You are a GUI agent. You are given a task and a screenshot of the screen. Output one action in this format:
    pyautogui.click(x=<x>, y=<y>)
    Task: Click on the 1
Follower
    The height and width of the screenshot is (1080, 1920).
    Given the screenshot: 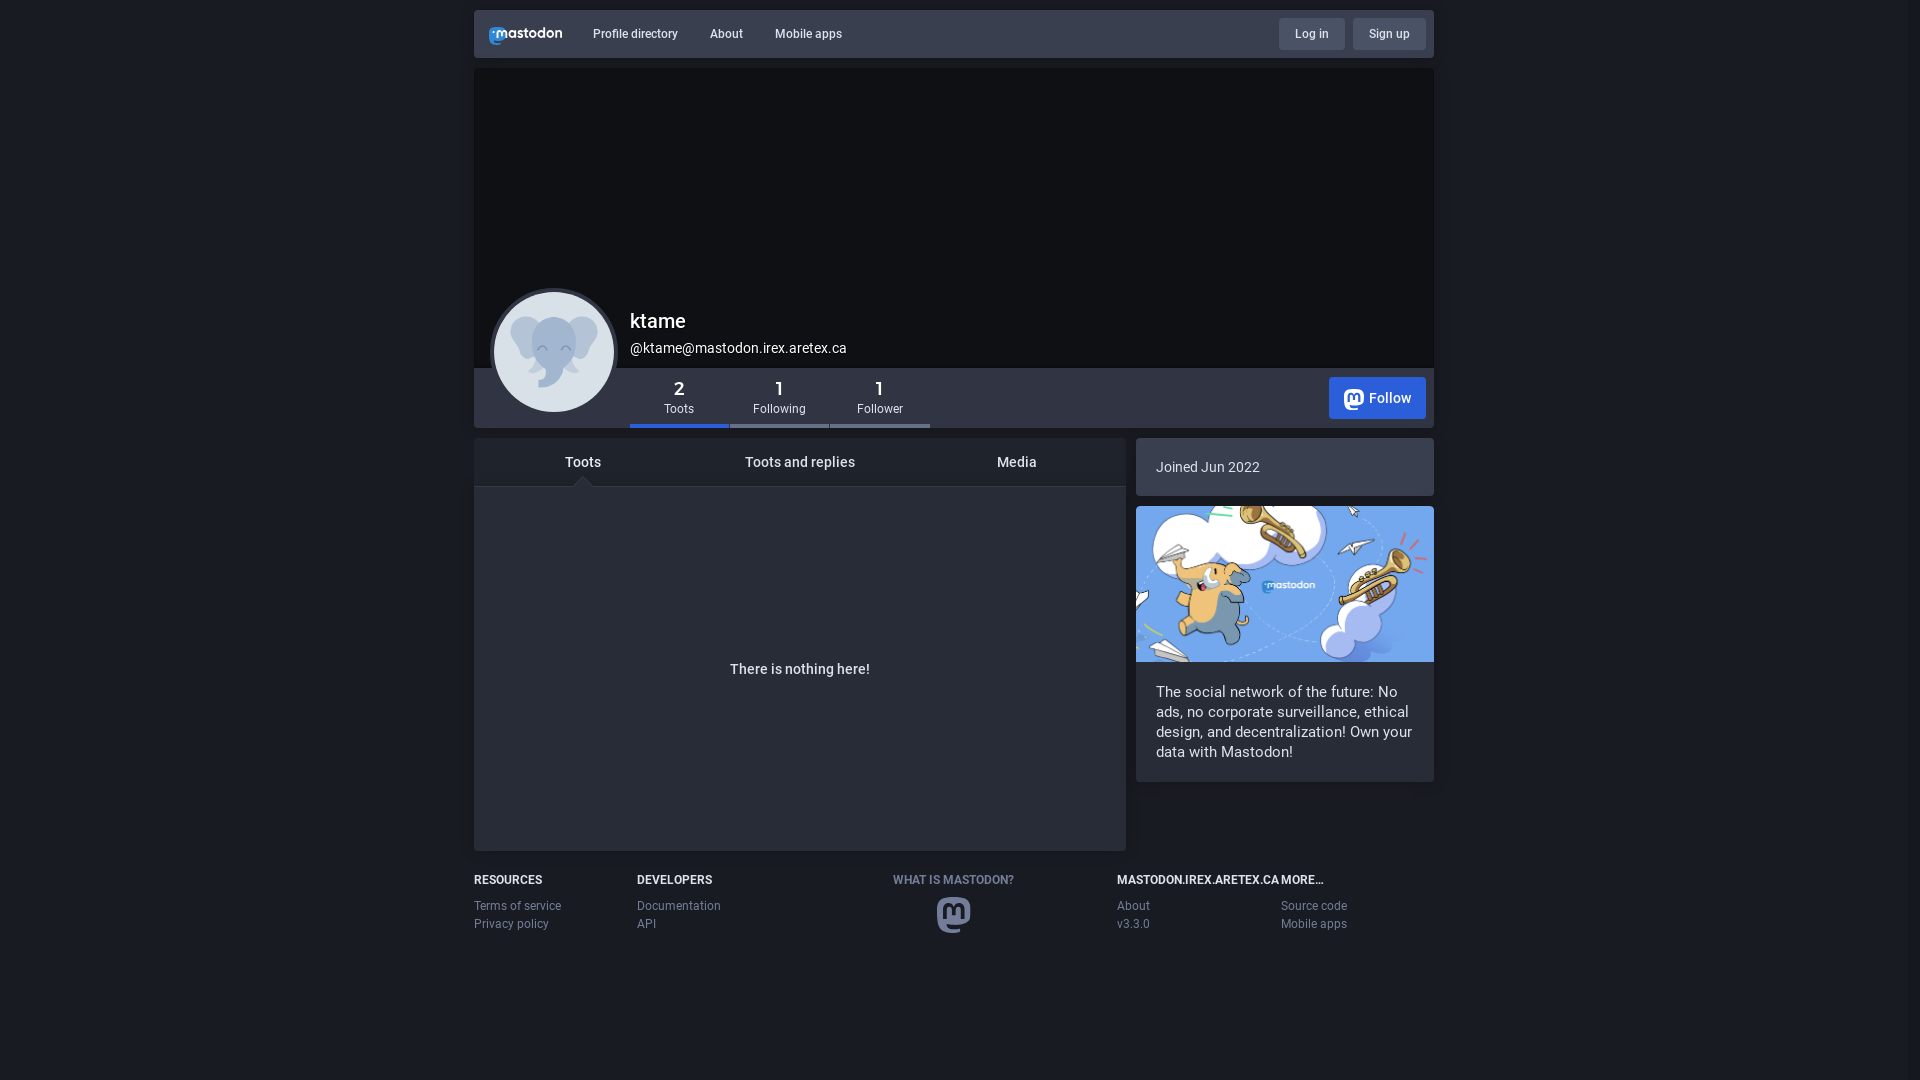 What is the action you would take?
    pyautogui.click(x=880, y=399)
    